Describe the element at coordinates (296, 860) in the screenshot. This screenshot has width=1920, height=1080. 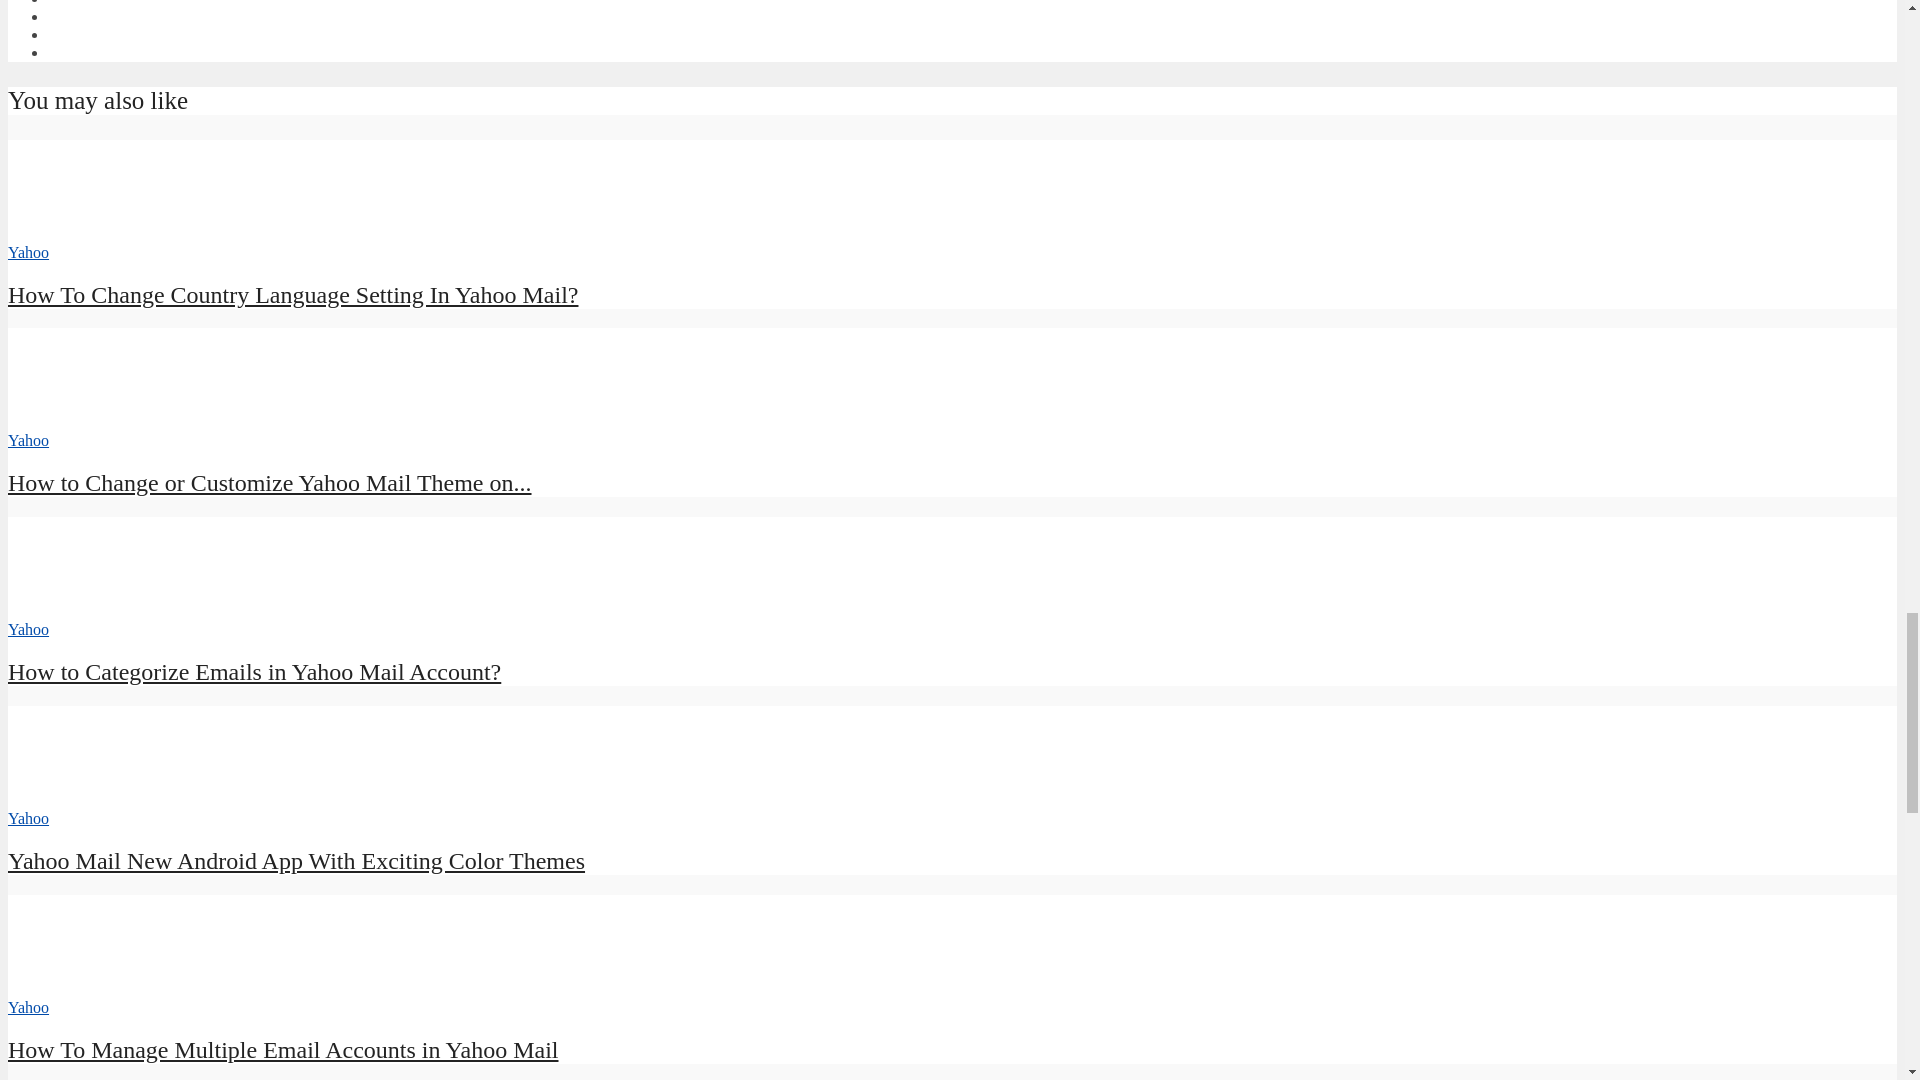
I see `Yahoo Mail New Android App With Exciting Color Themes` at that location.